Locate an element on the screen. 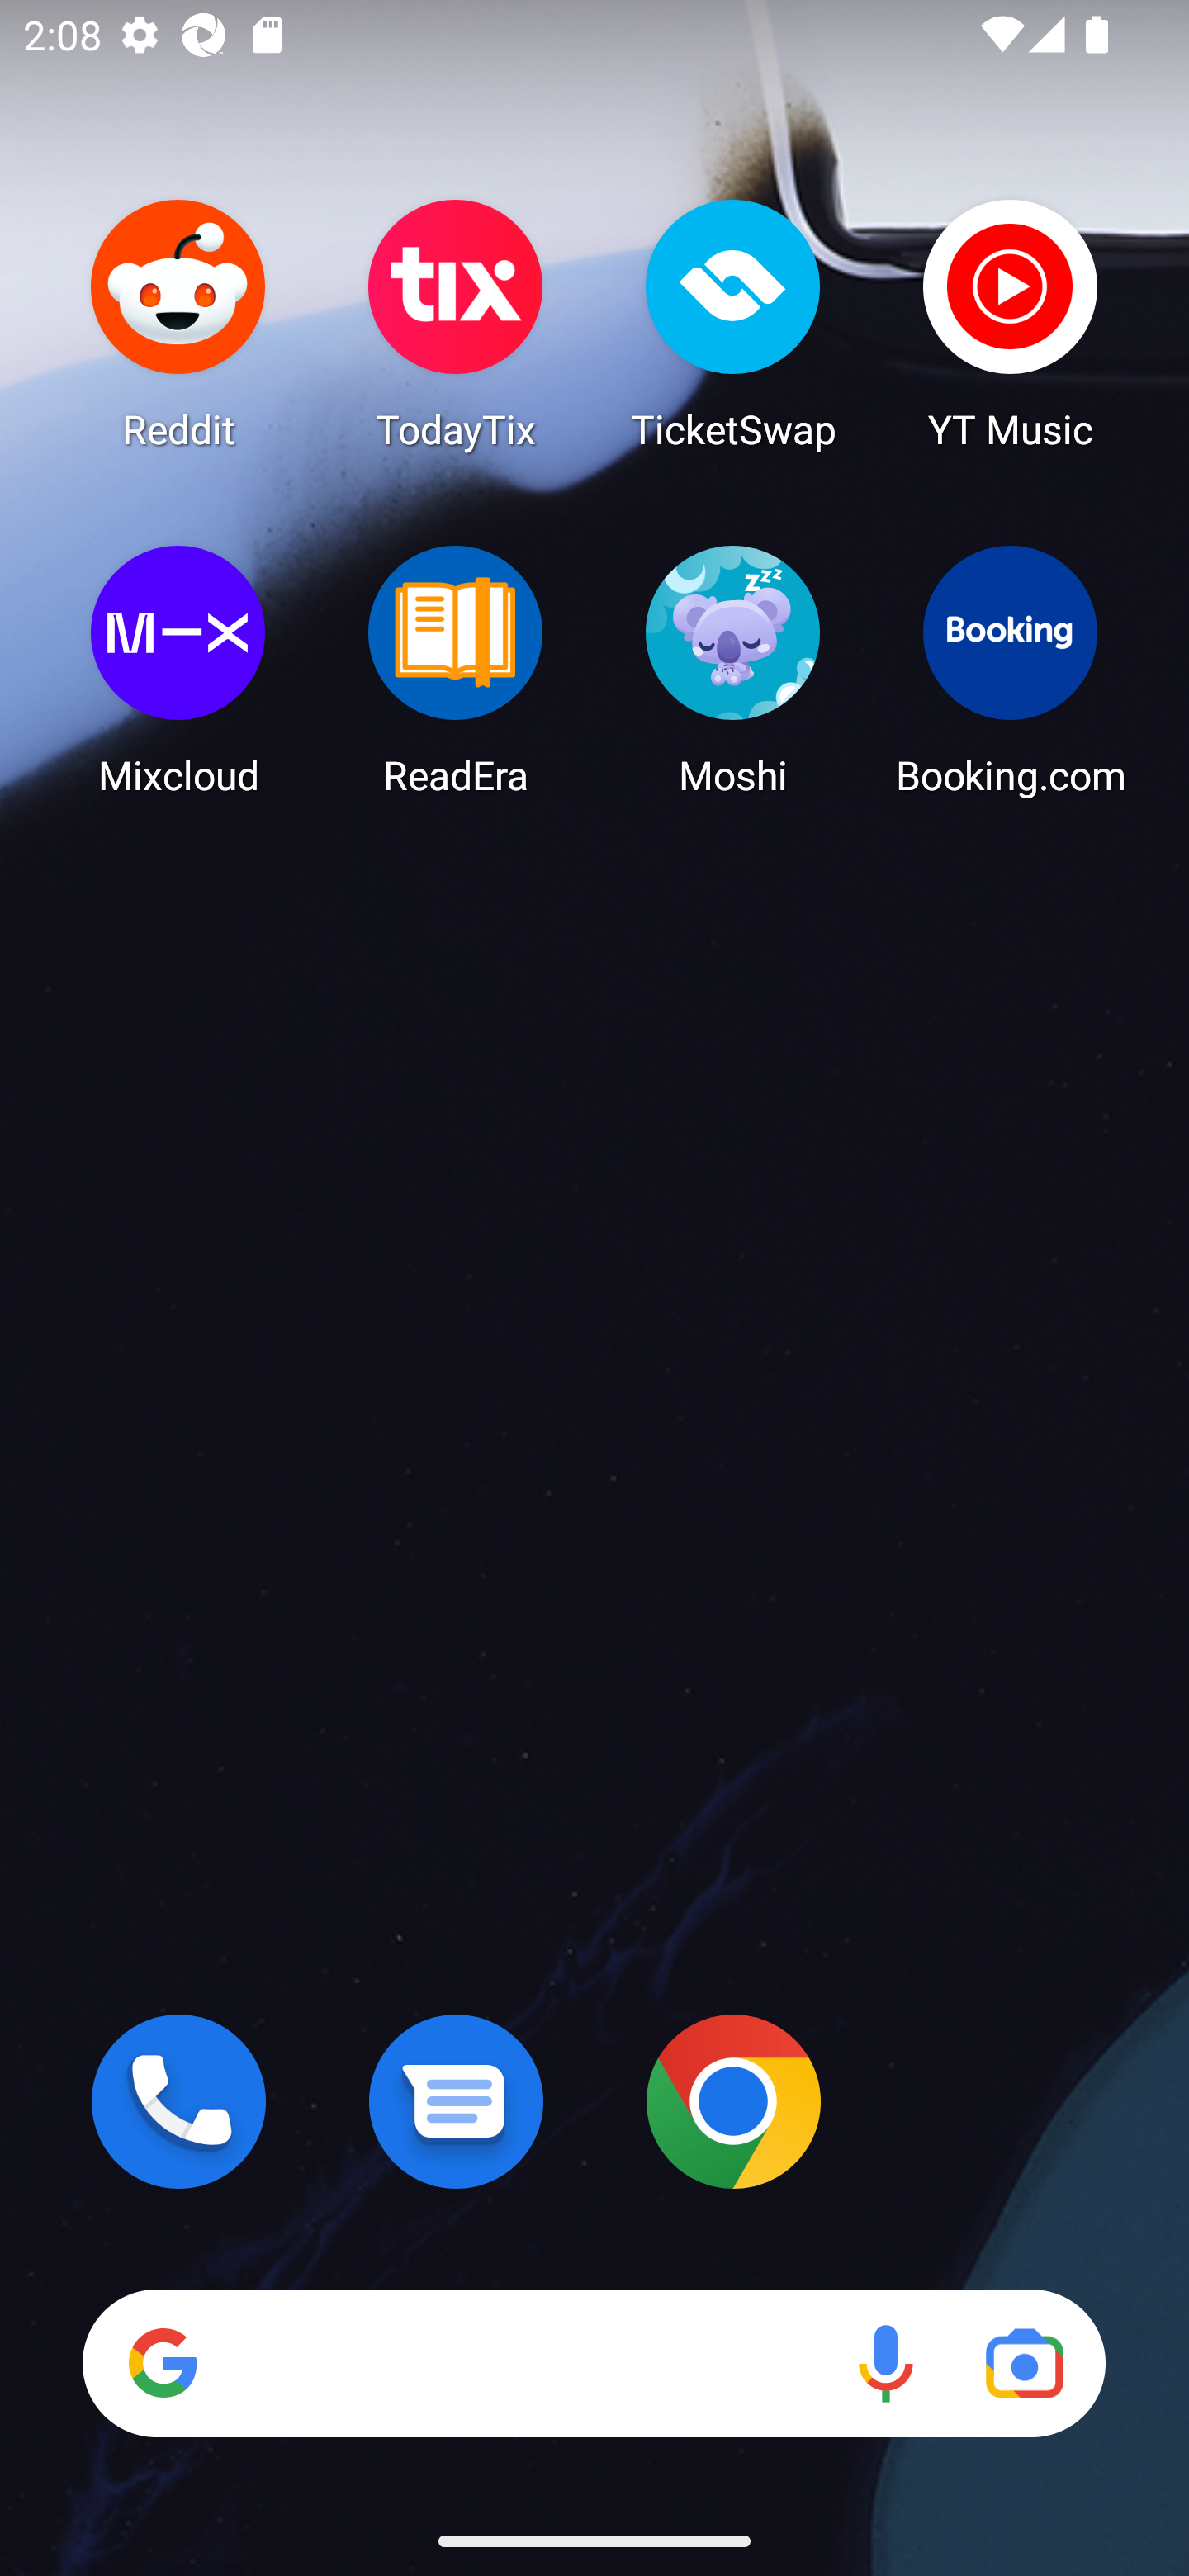 The image size is (1189, 2576). Messages is located at coordinates (456, 2101).